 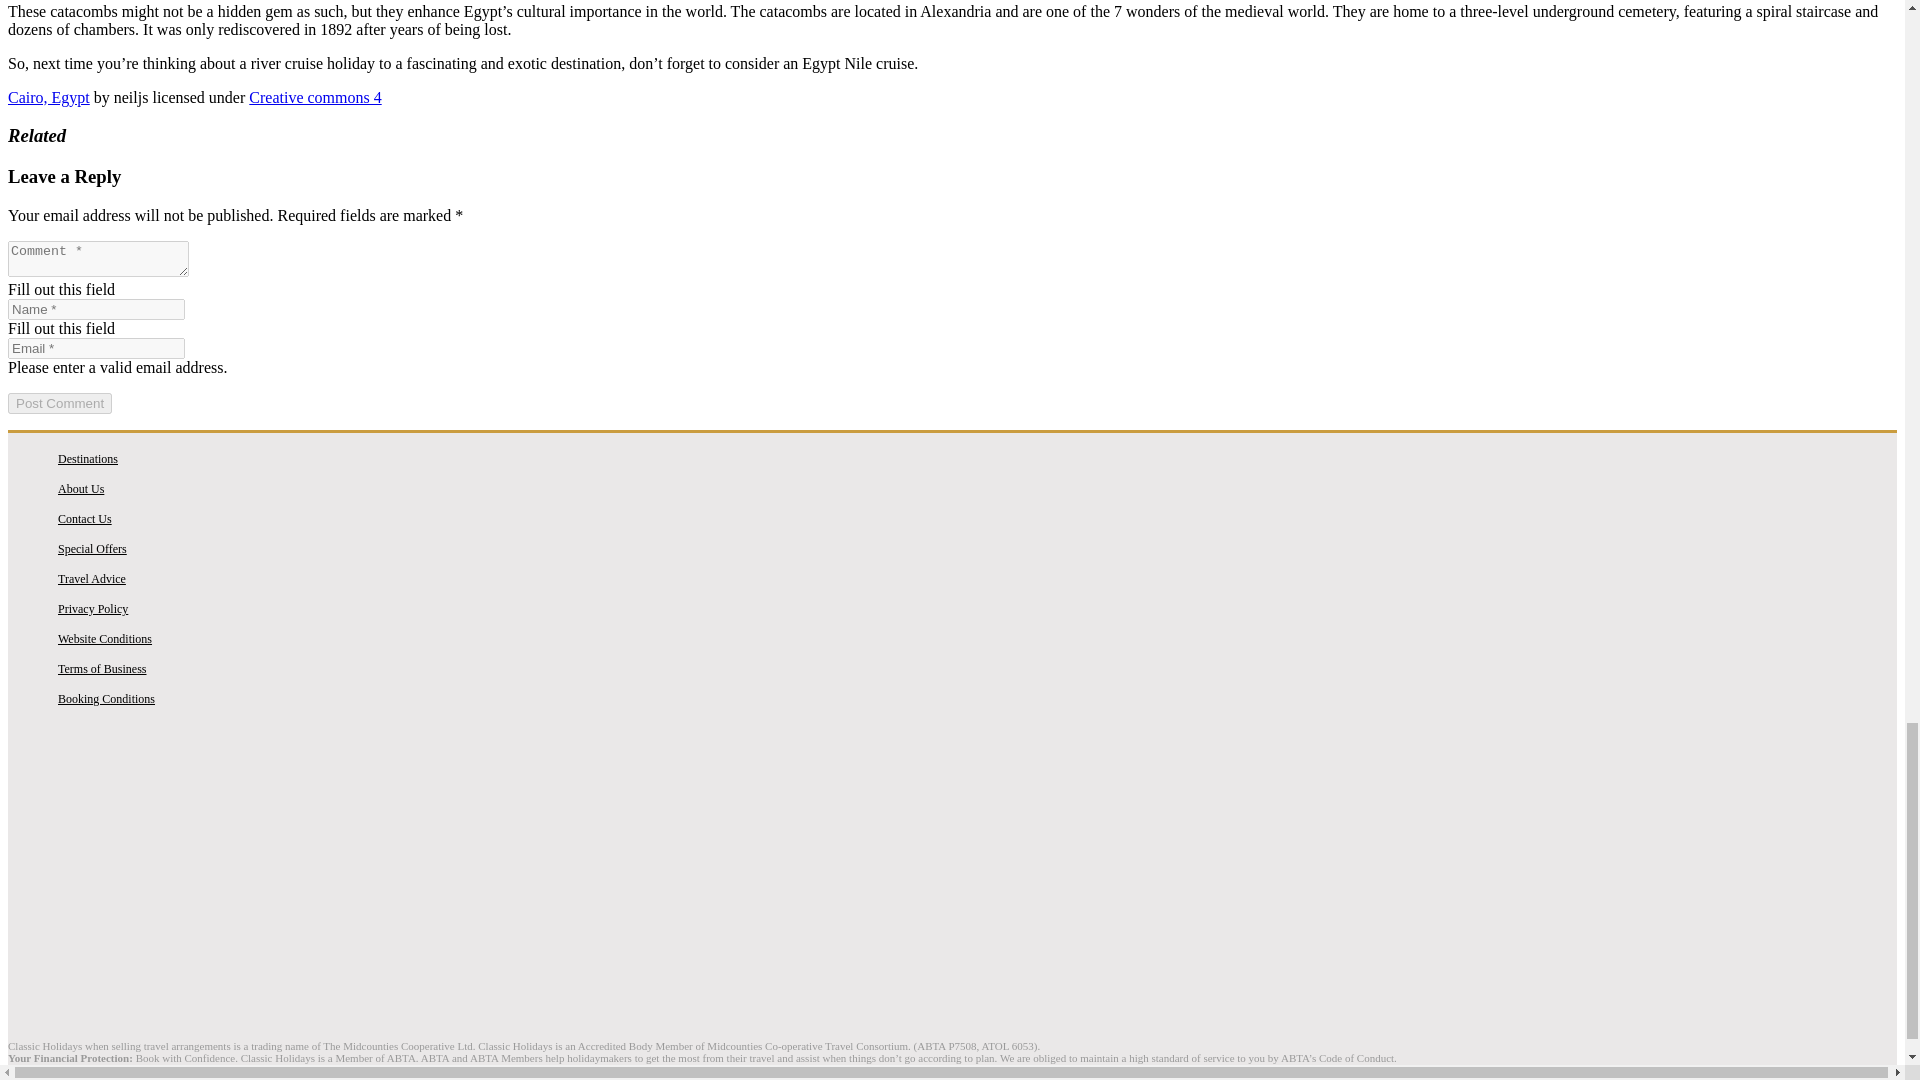 I want to click on Special Offers, so click(x=92, y=549).